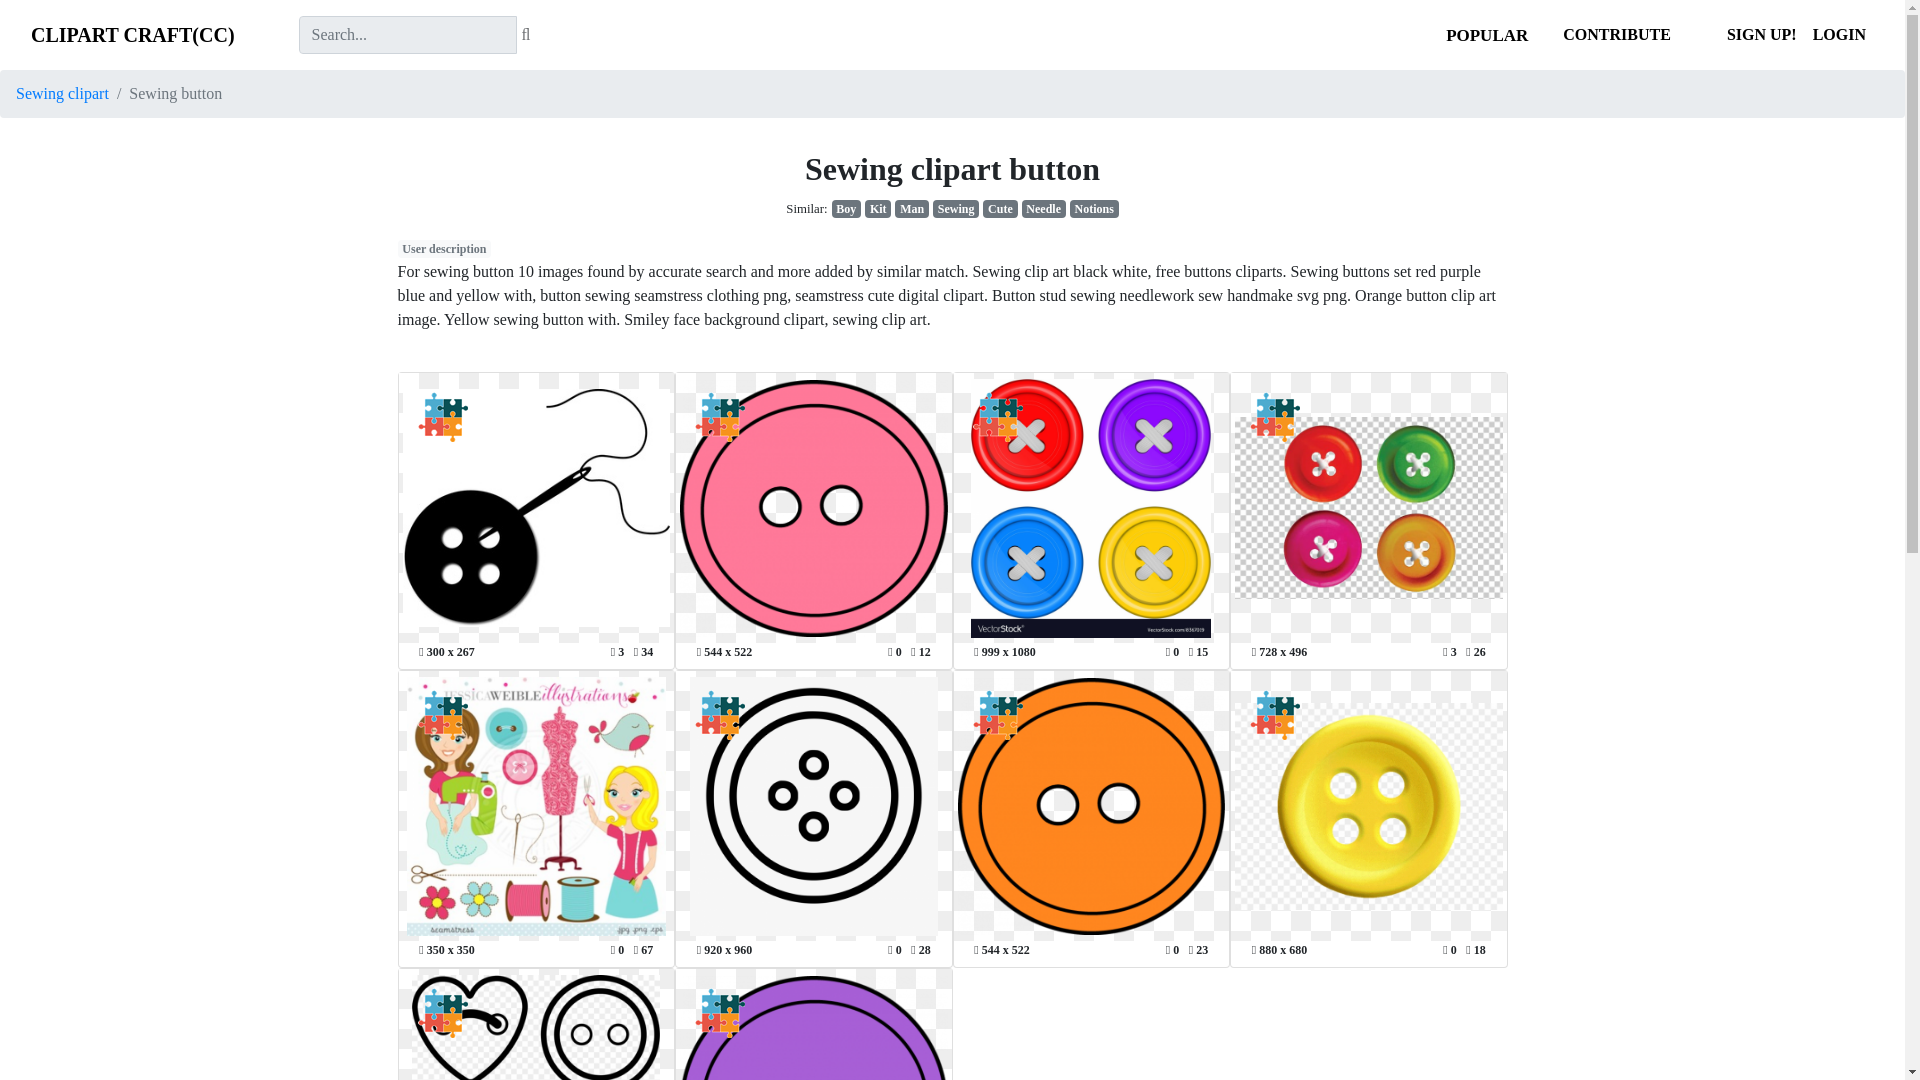  Describe the element at coordinates (1838, 35) in the screenshot. I see `LOGIN` at that location.